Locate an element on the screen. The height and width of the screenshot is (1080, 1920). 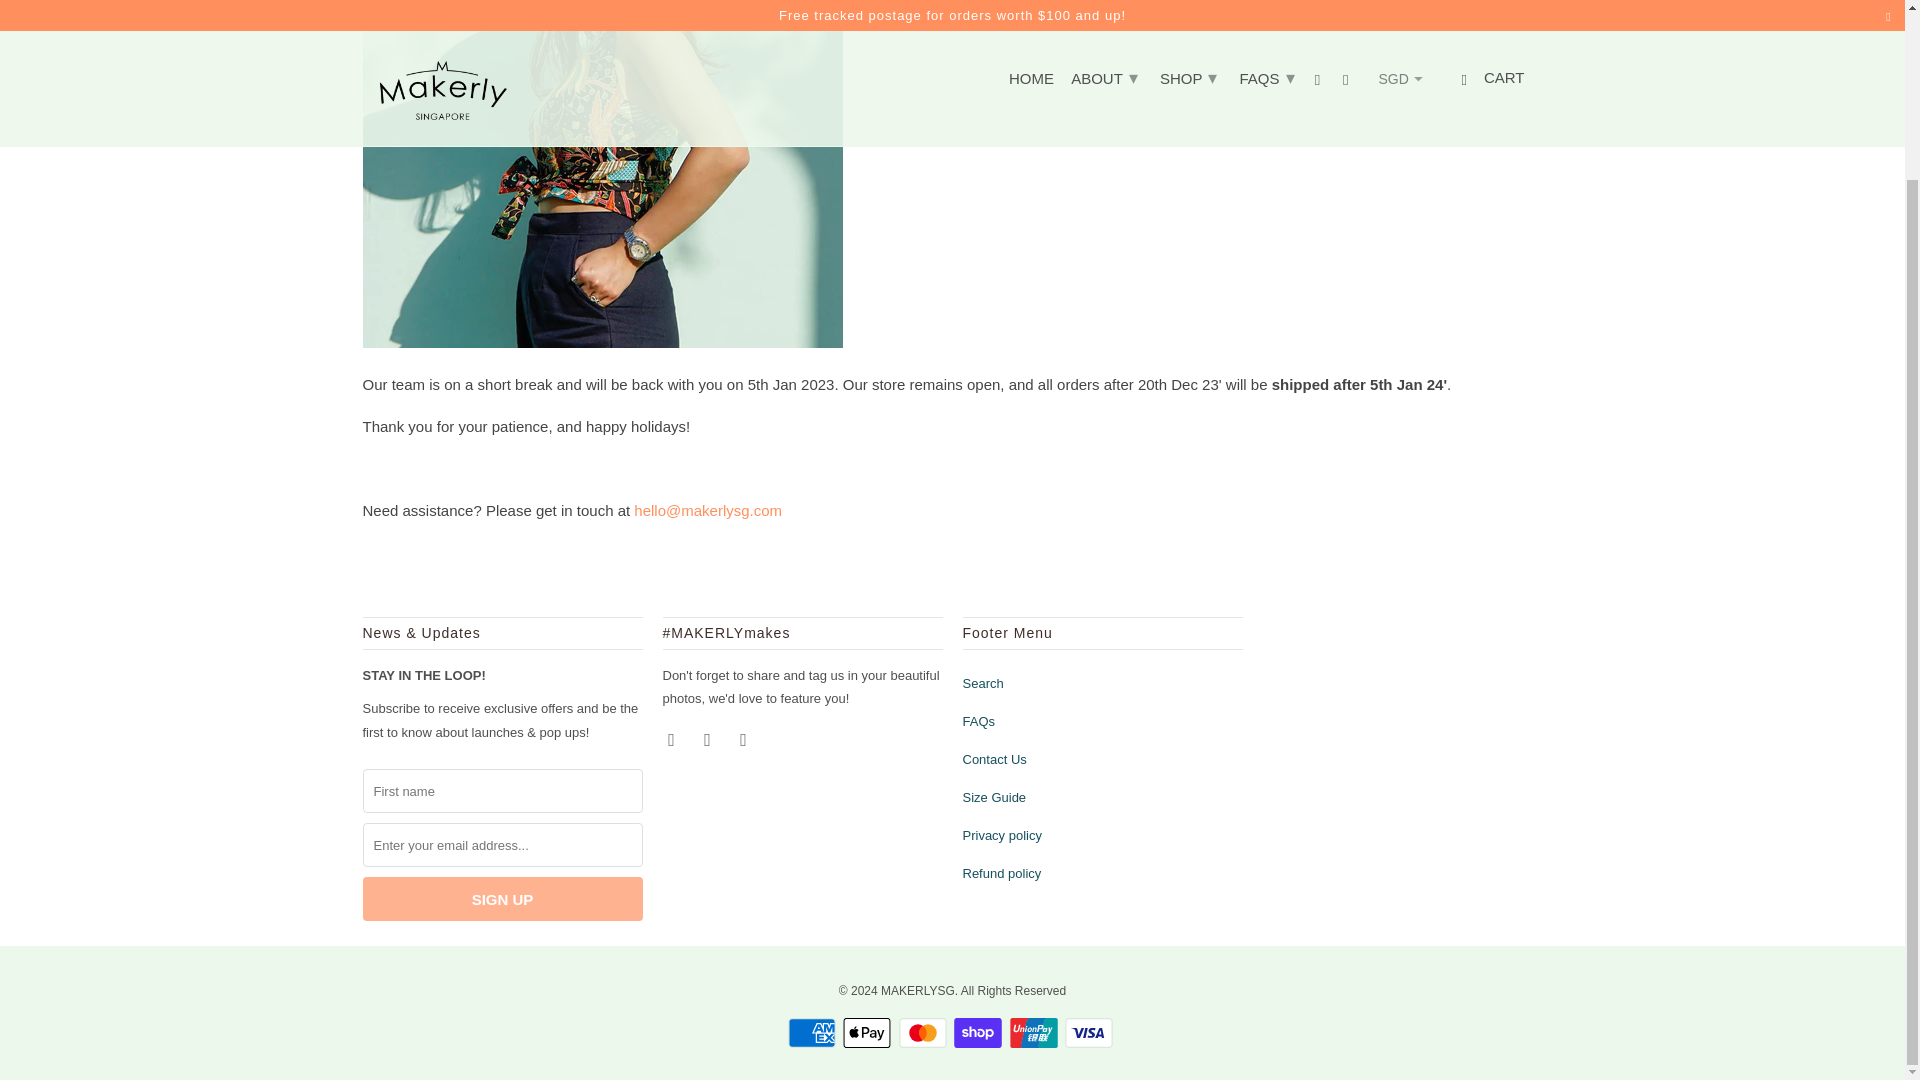
Sign Up is located at coordinates (502, 898).